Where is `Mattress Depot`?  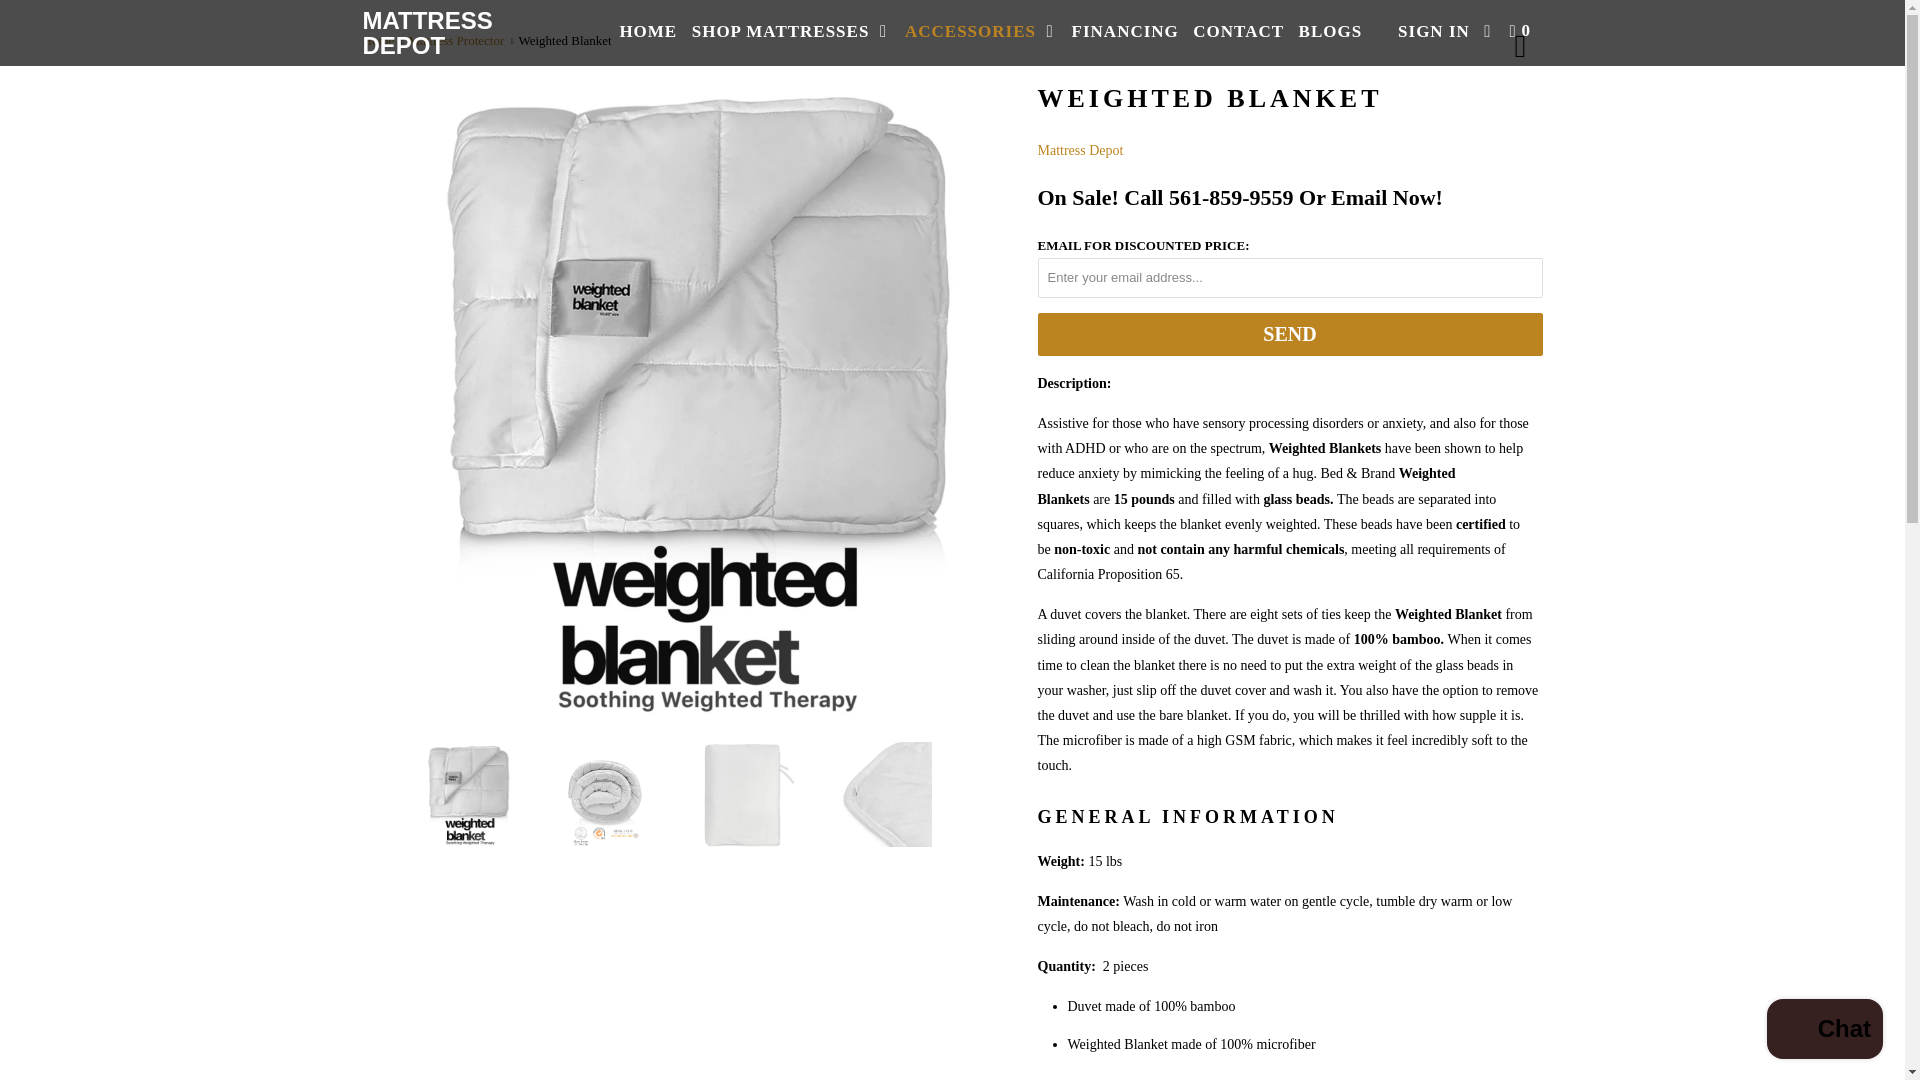
Mattress Depot is located at coordinates (378, 40).